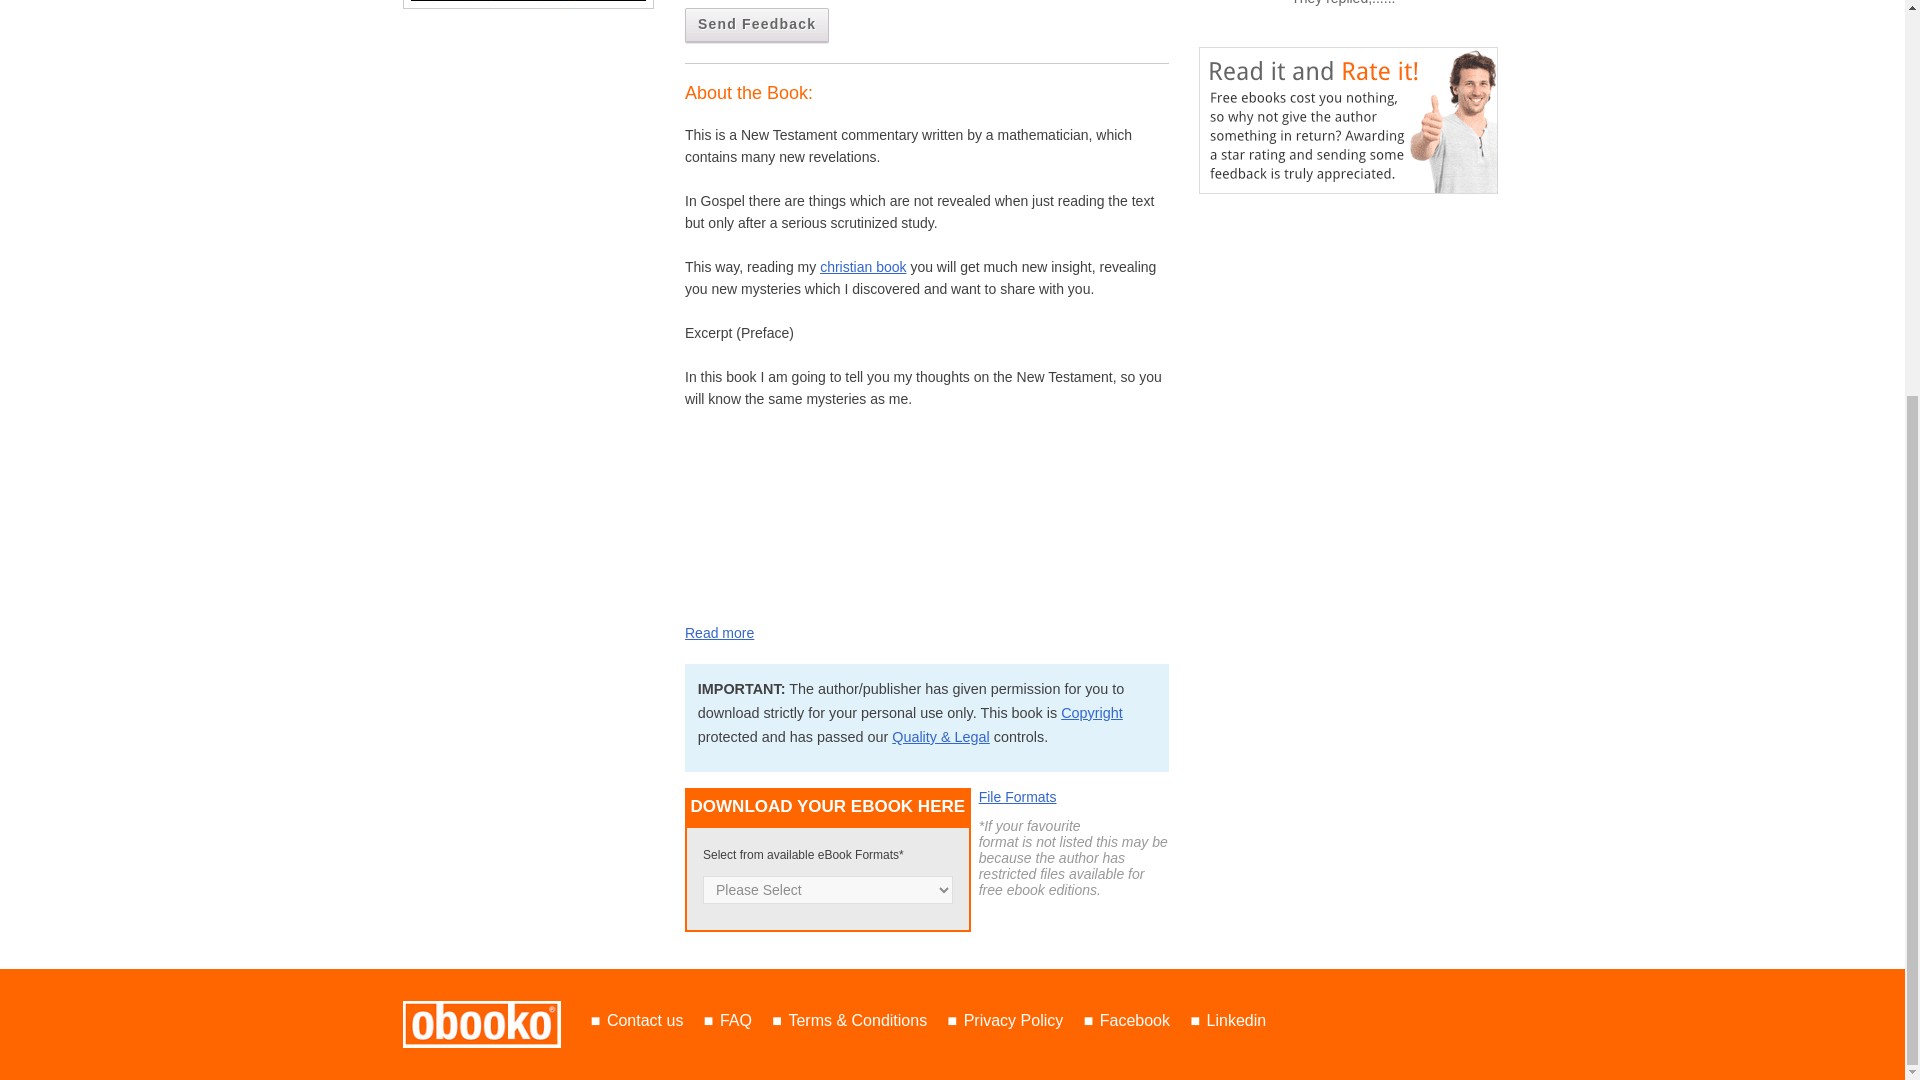 This screenshot has height=1080, width=1920. Describe the element at coordinates (1134, 1020) in the screenshot. I see `Obooko Facebook` at that location.